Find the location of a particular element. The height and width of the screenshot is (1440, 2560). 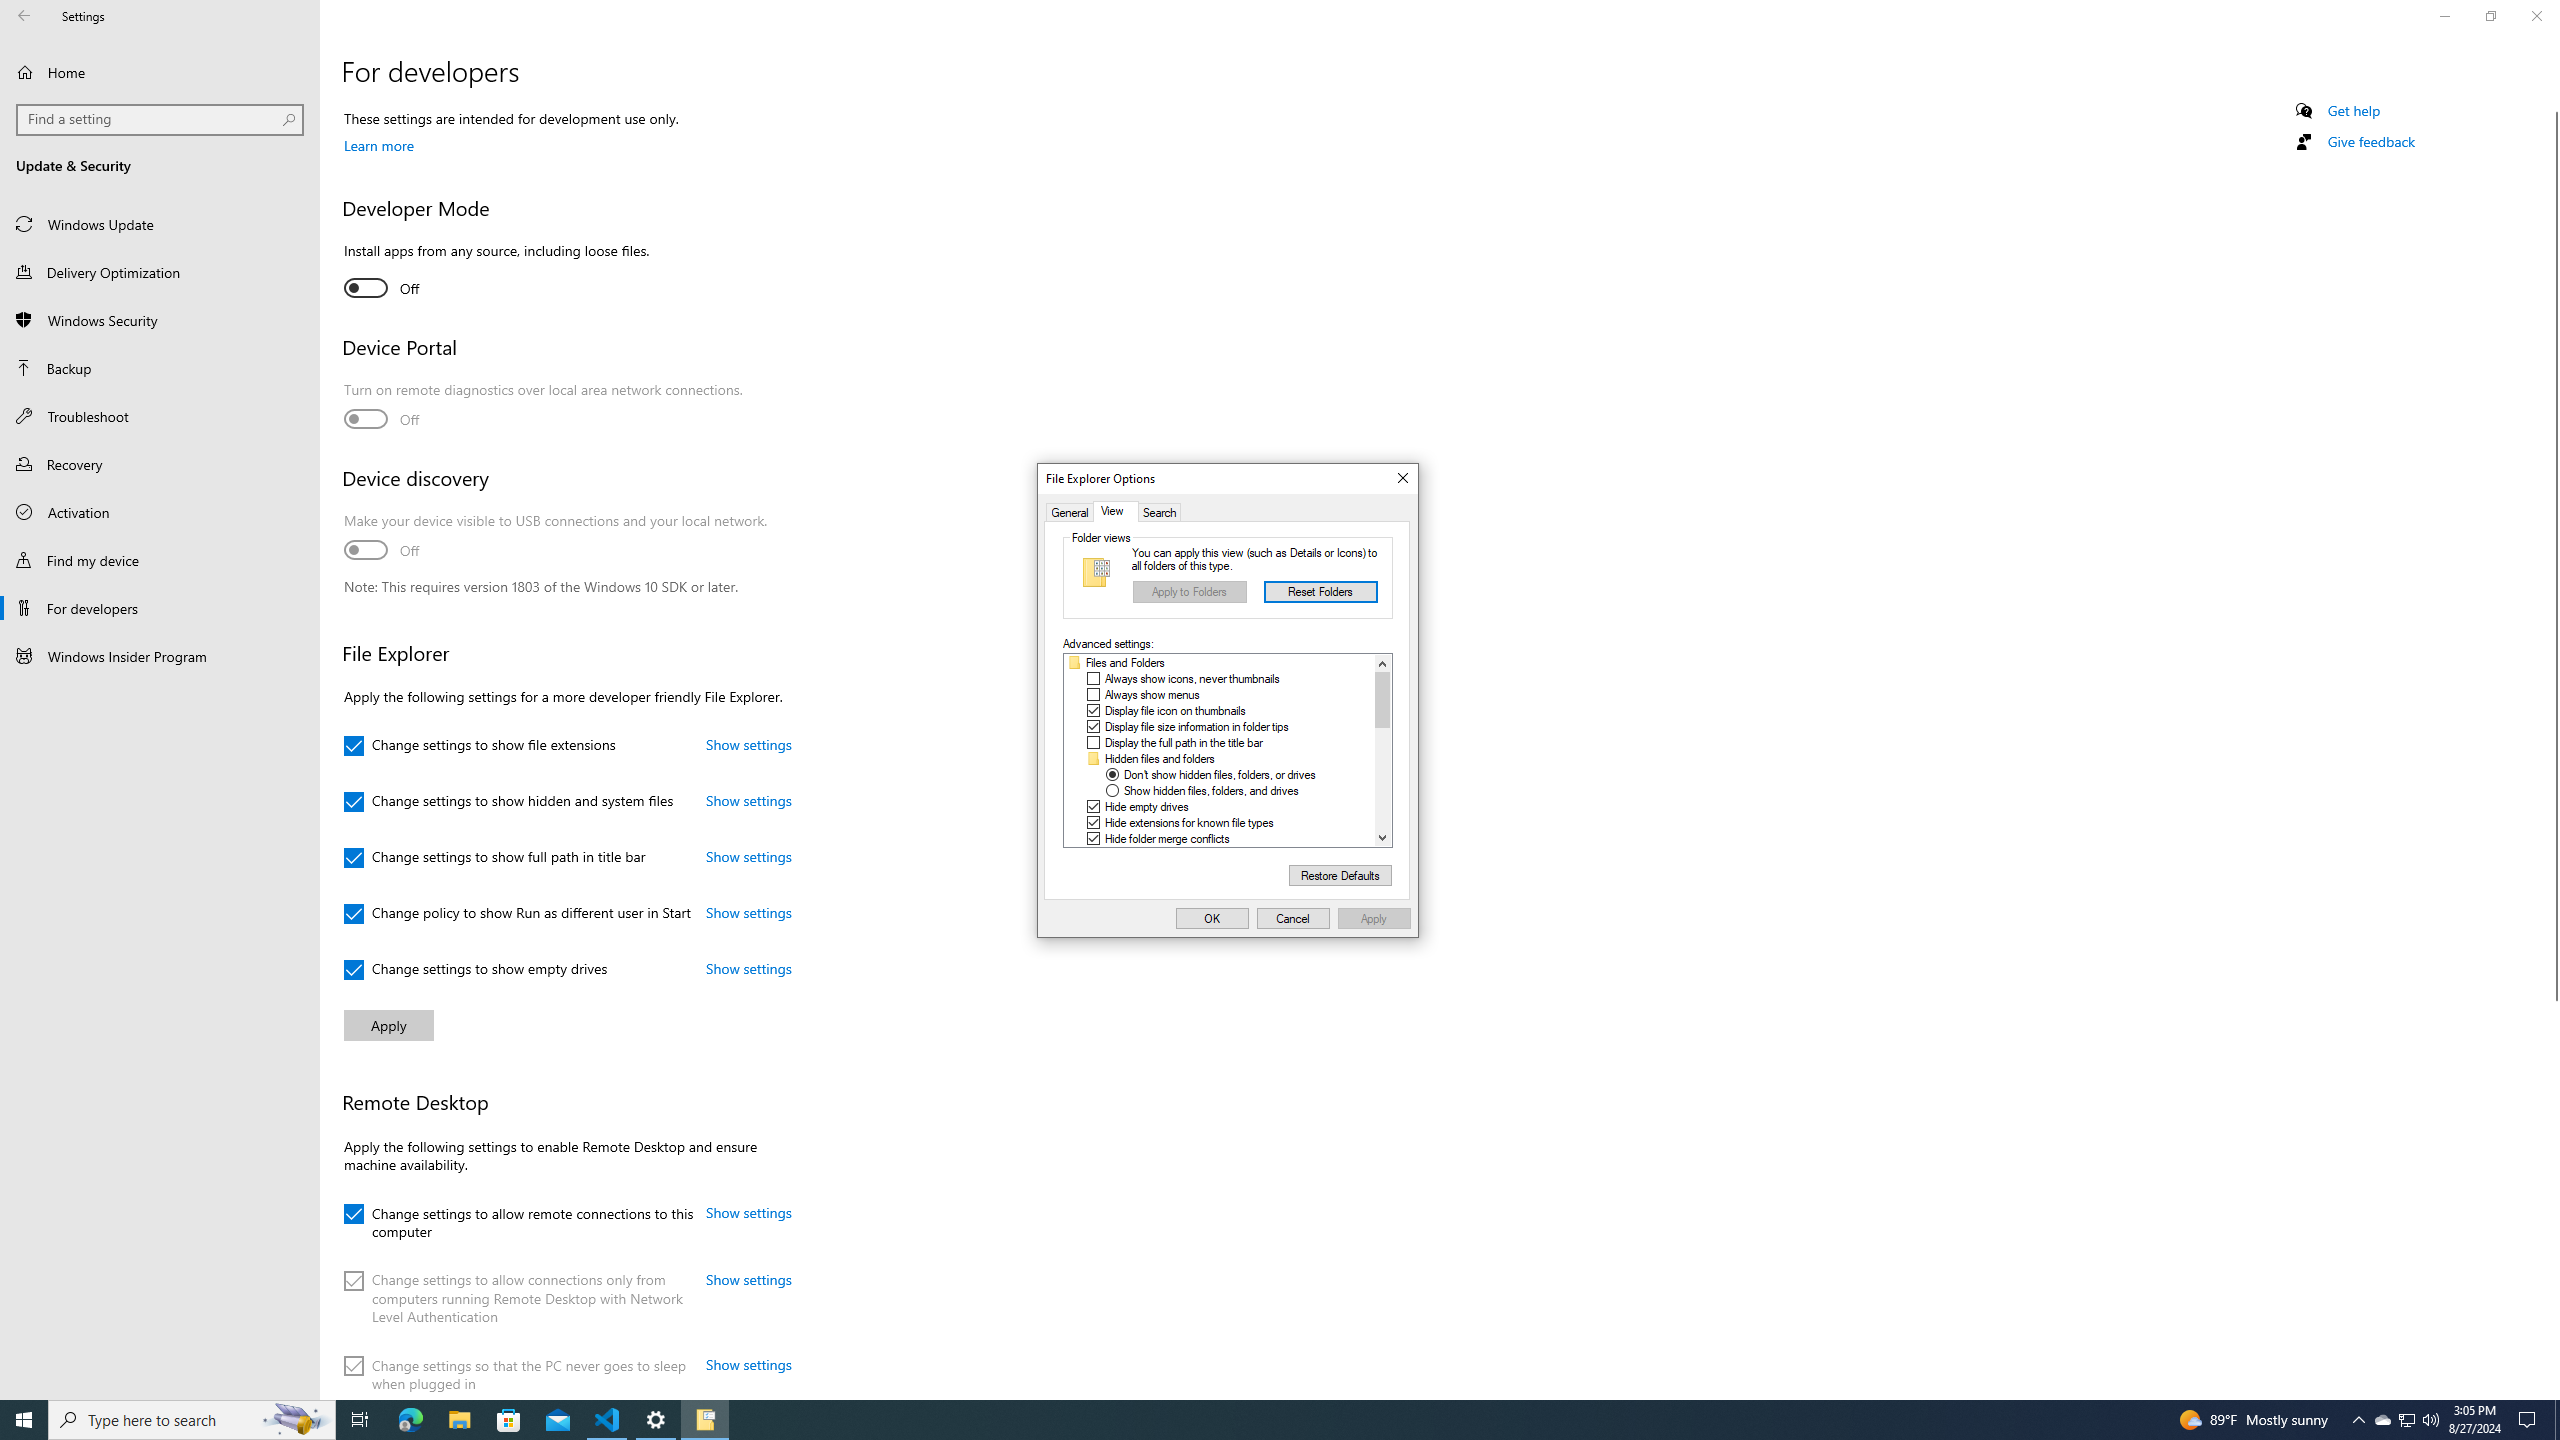

Hide empty drives is located at coordinates (1146, 807).